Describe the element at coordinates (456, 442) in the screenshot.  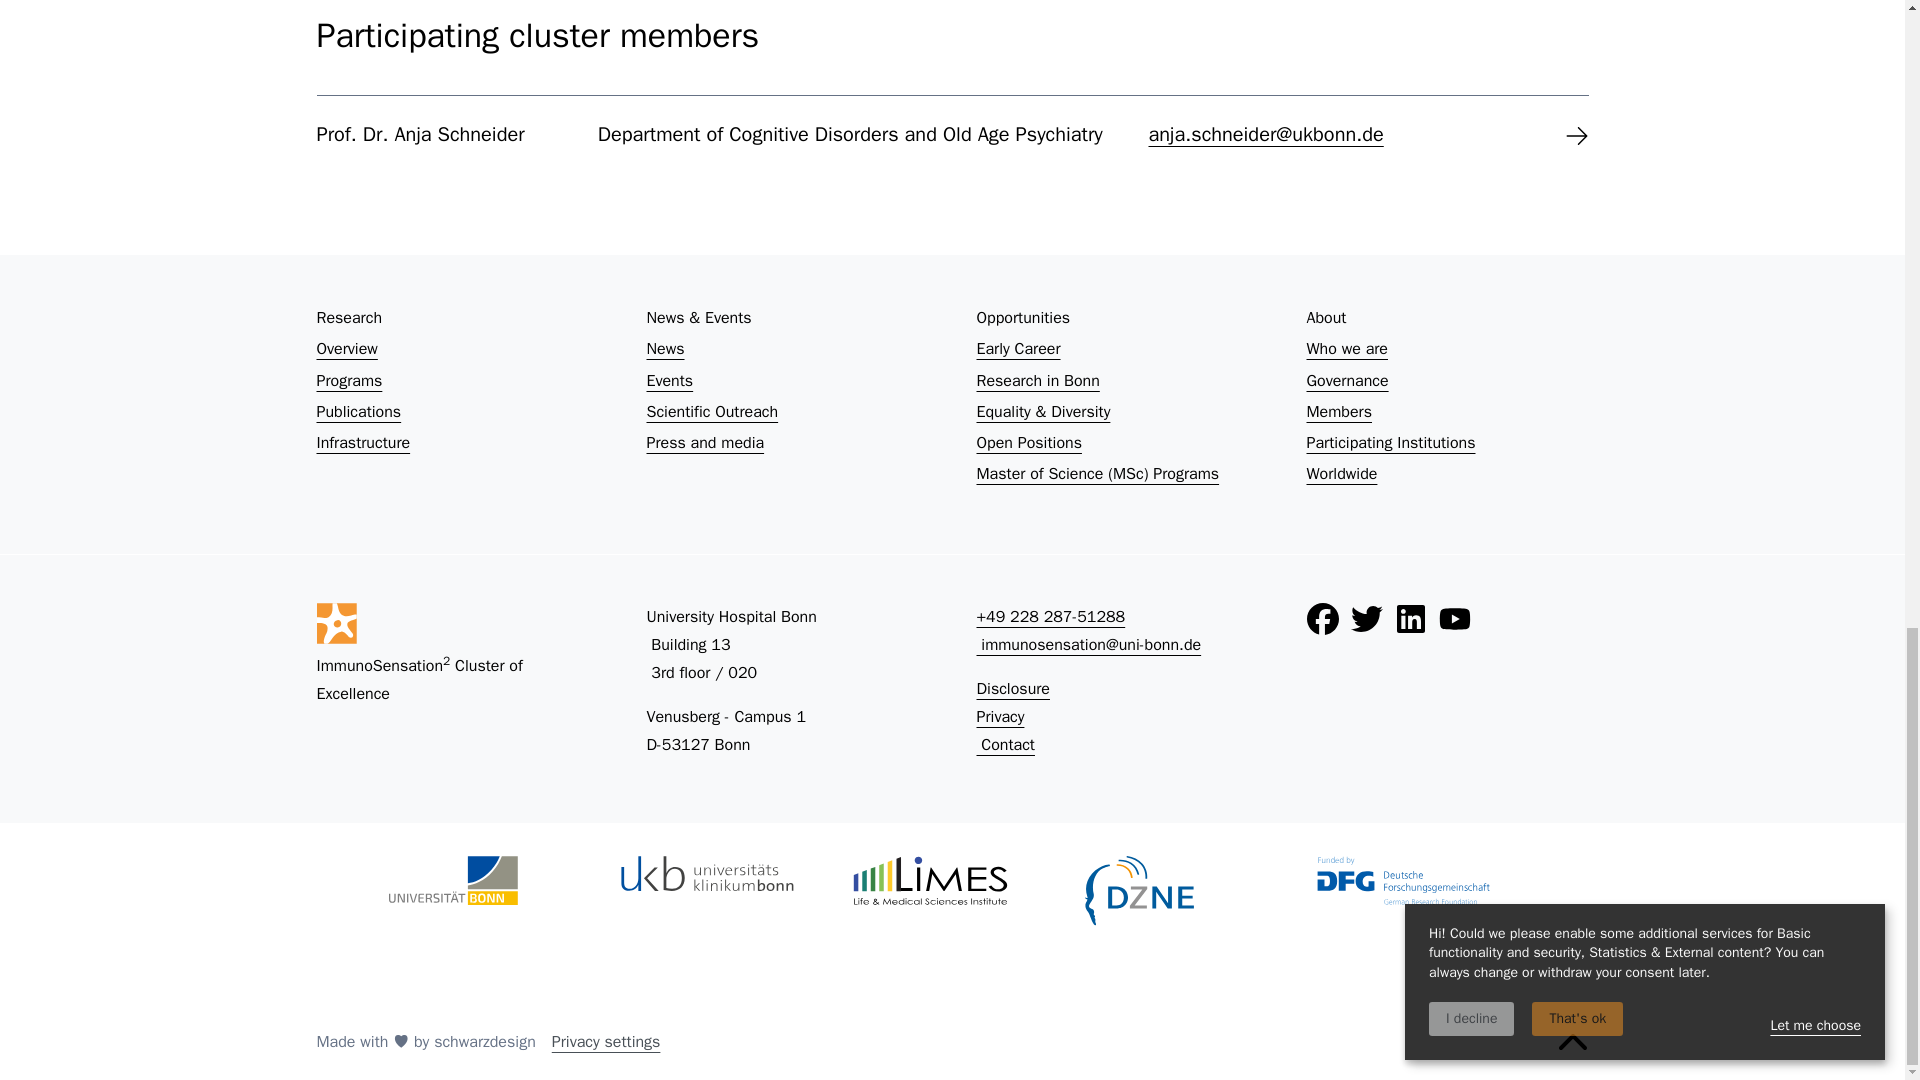
I see `Infrastructure` at that location.